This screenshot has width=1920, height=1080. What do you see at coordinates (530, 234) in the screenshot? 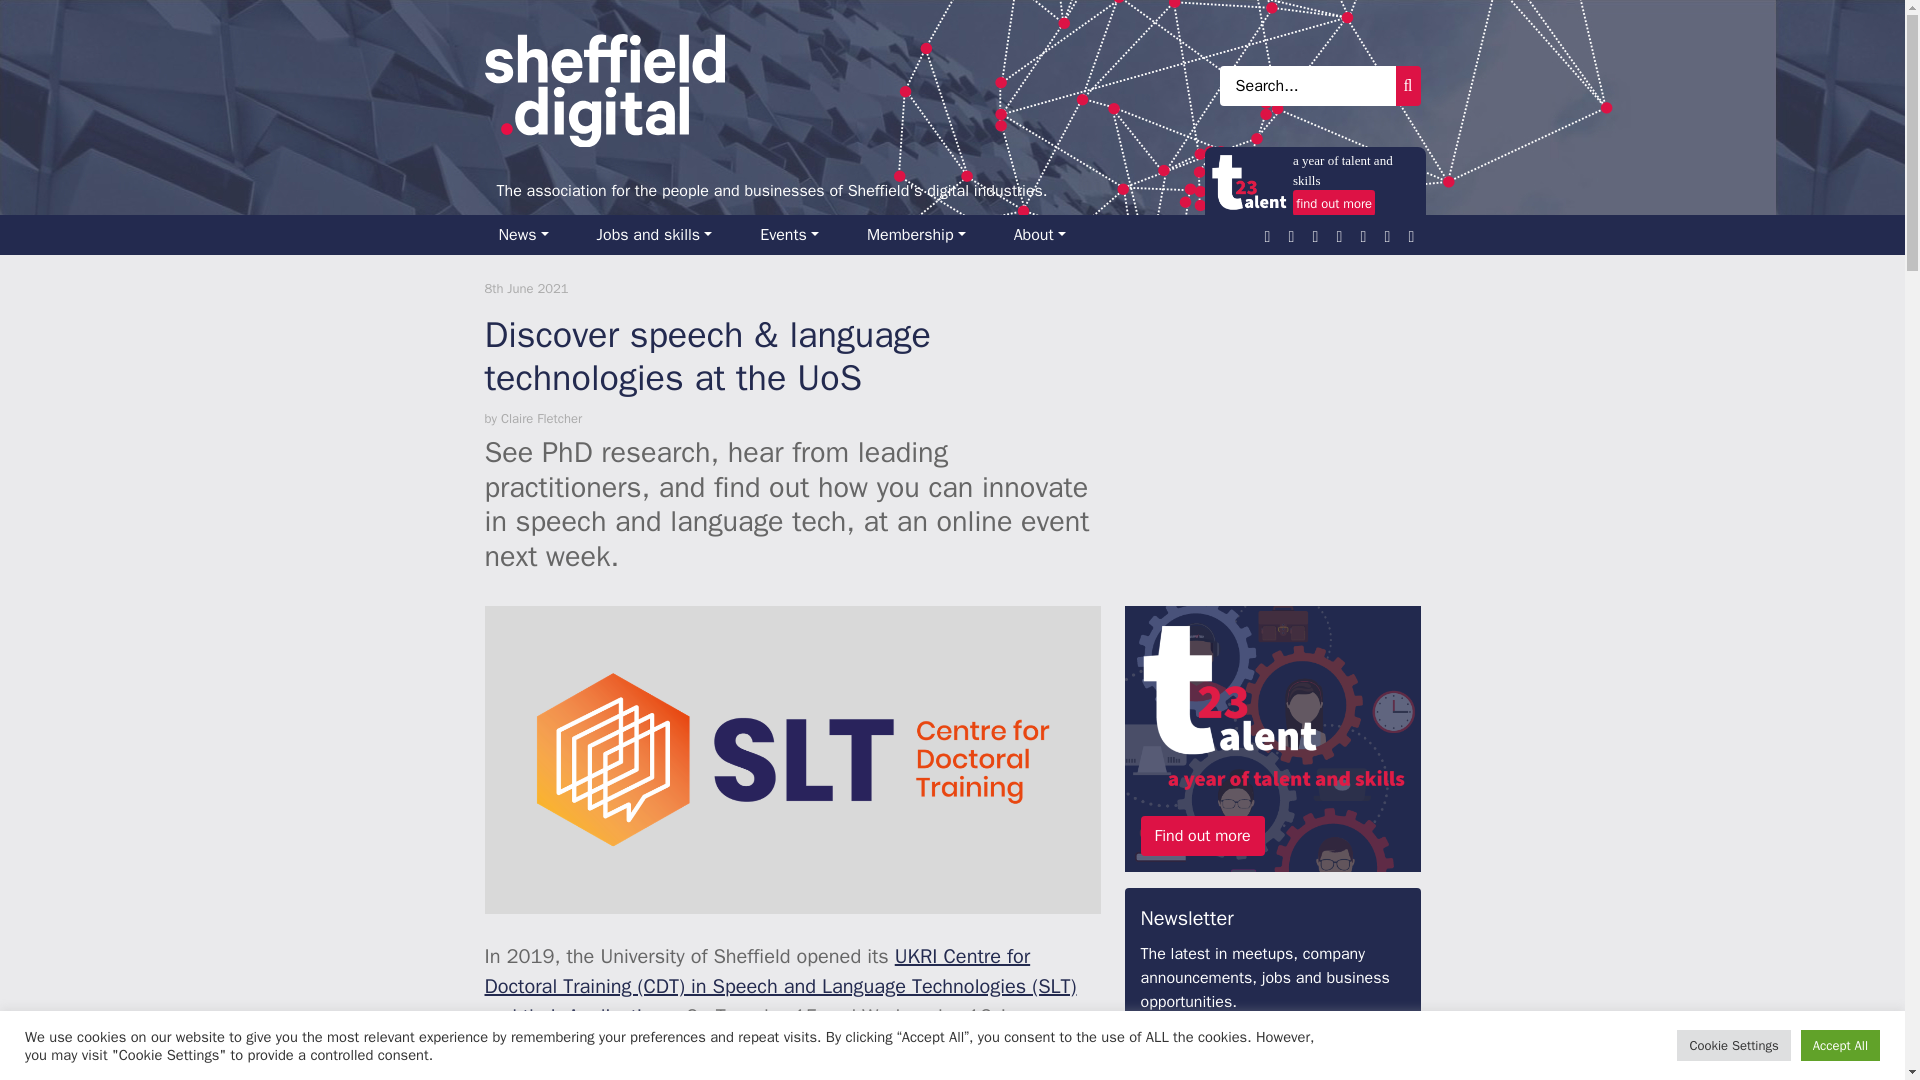
I see `News` at bounding box center [530, 234].